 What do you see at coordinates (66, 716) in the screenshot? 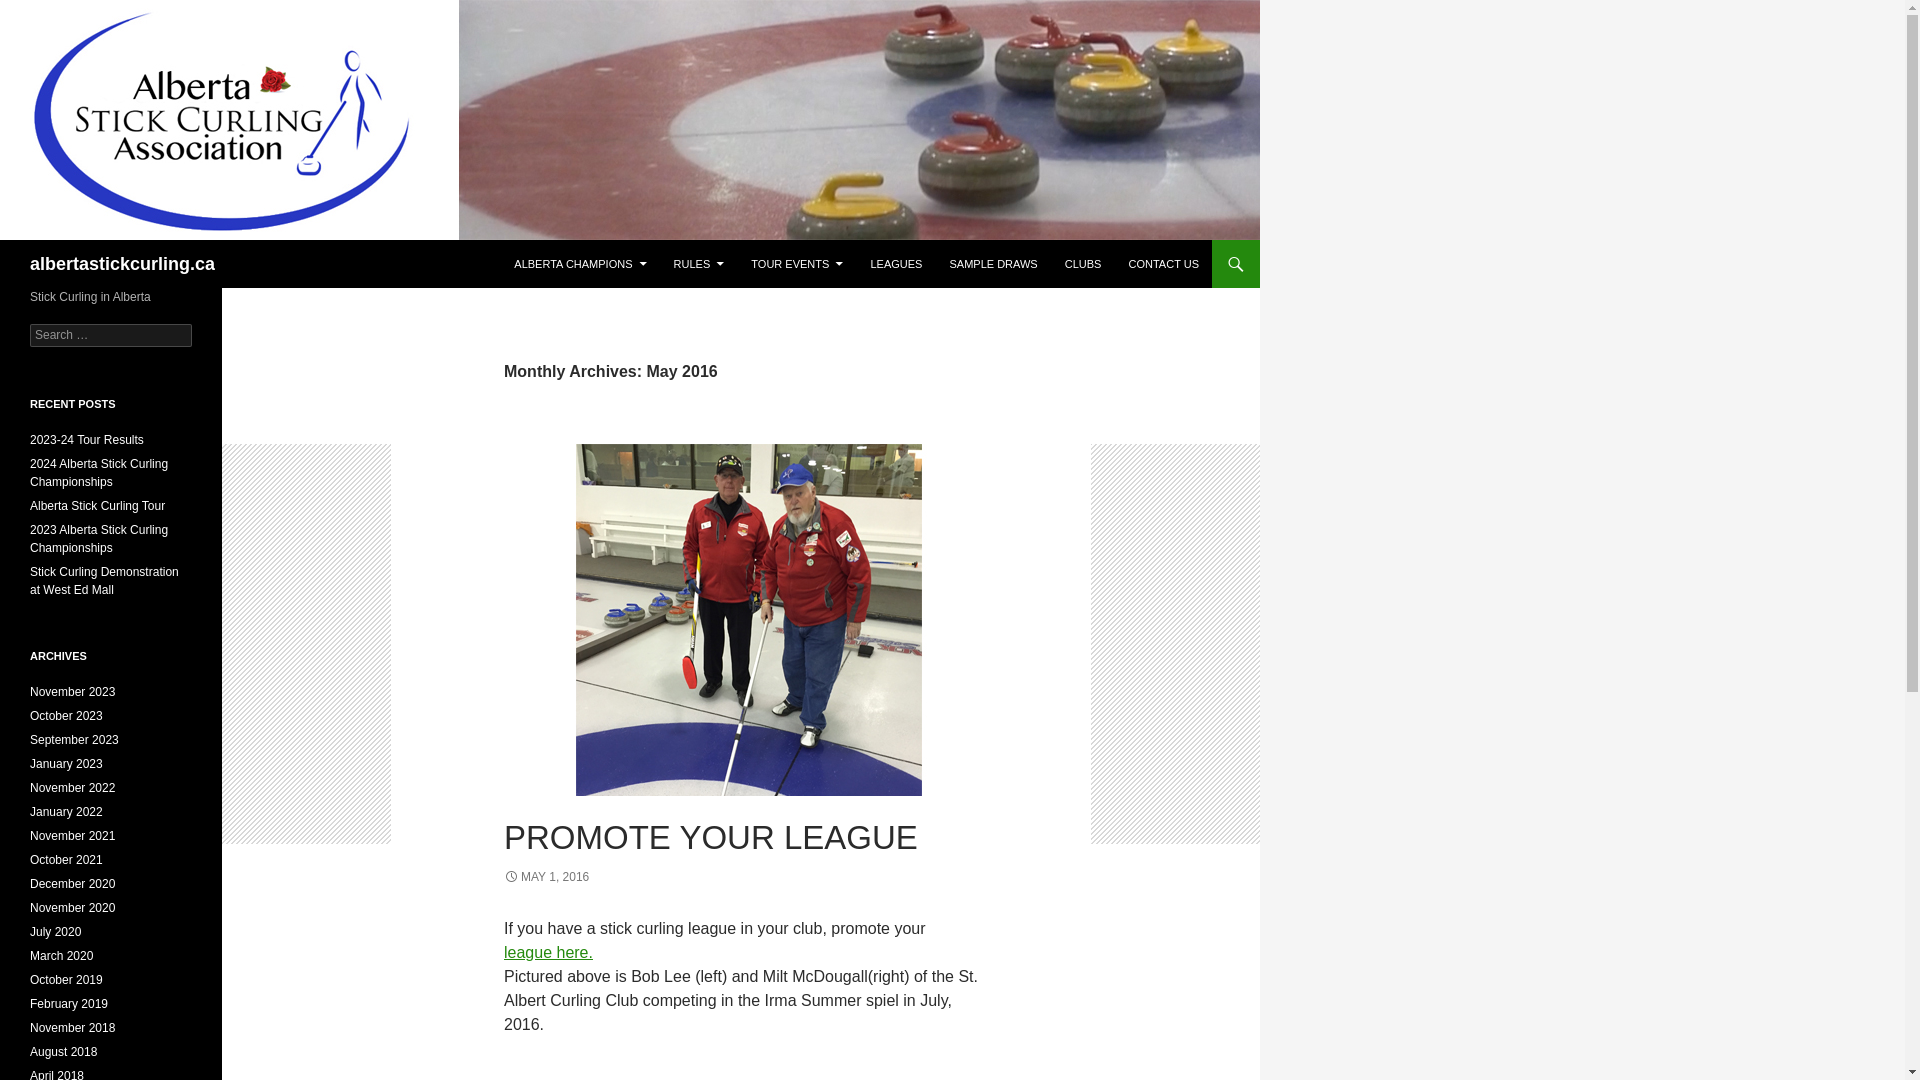
I see `October 2023` at bounding box center [66, 716].